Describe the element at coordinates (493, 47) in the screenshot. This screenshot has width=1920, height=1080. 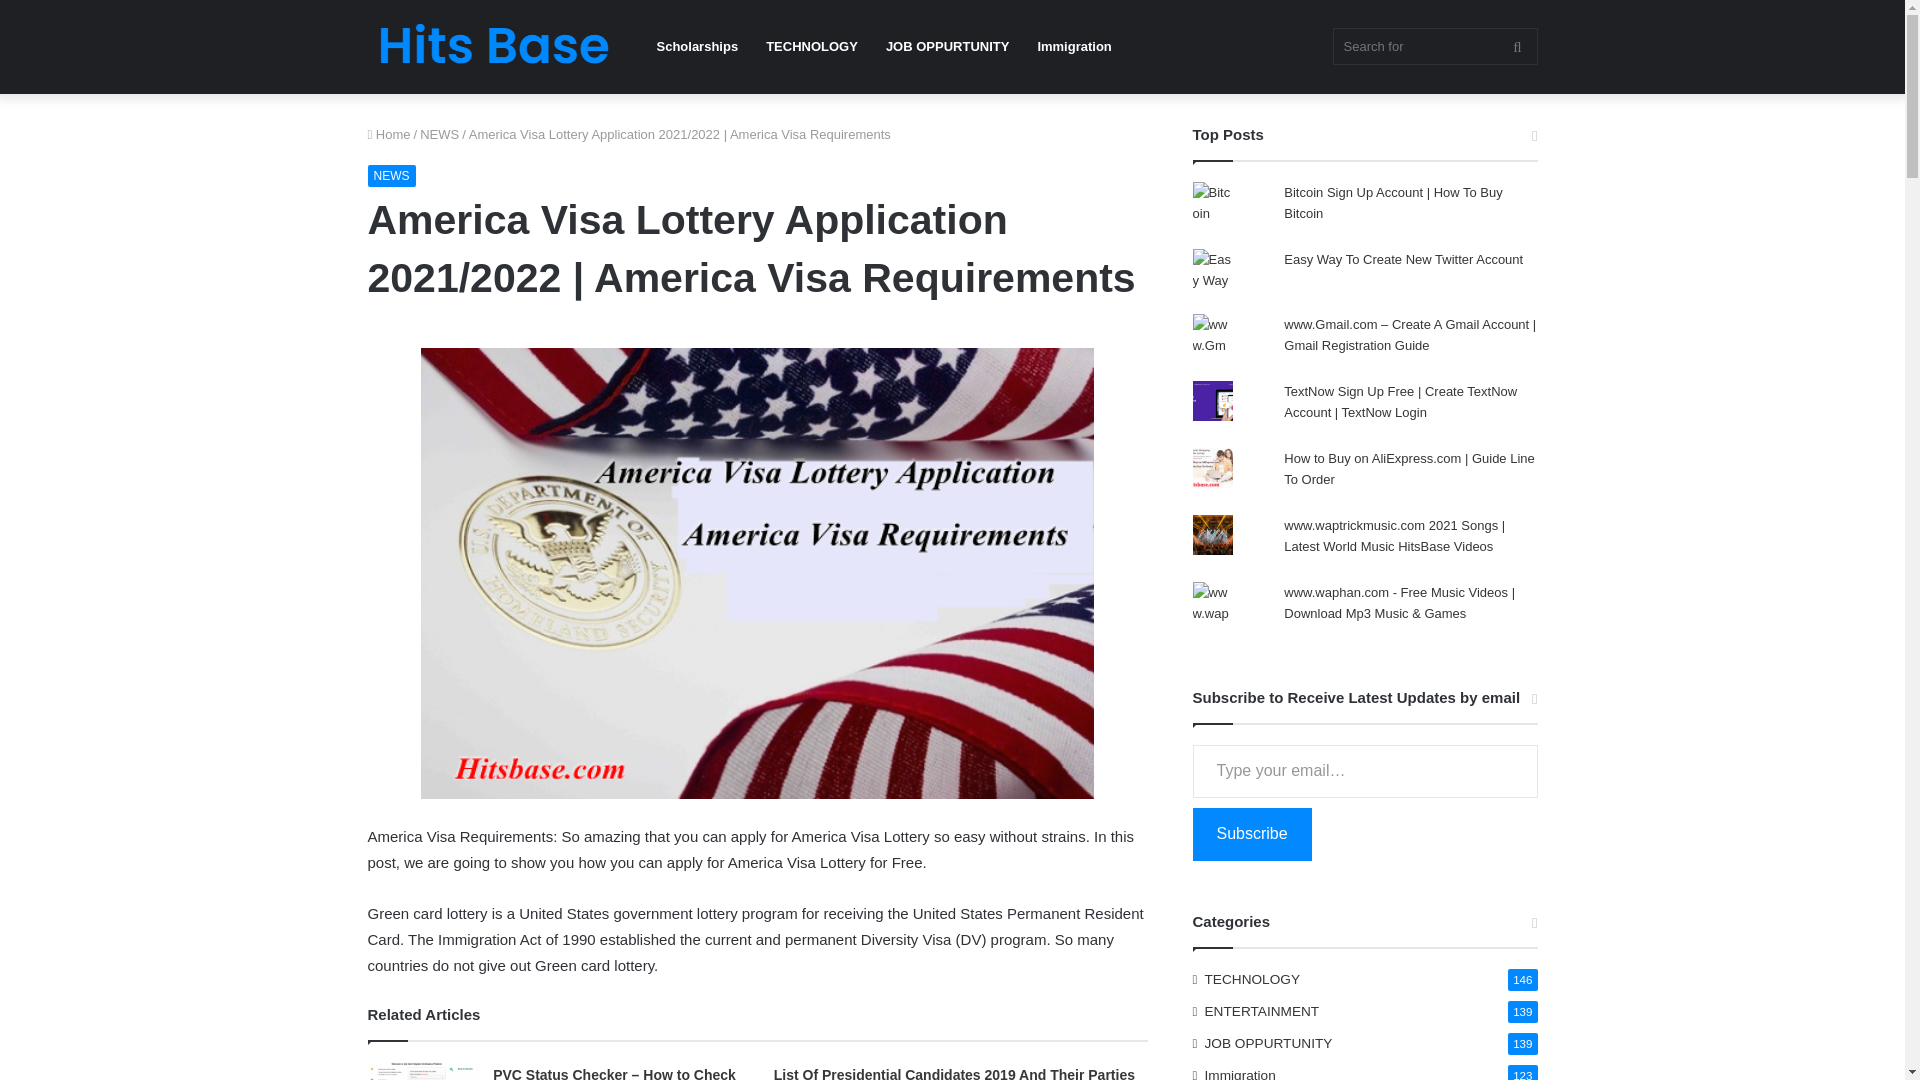
I see `Hits Base` at that location.